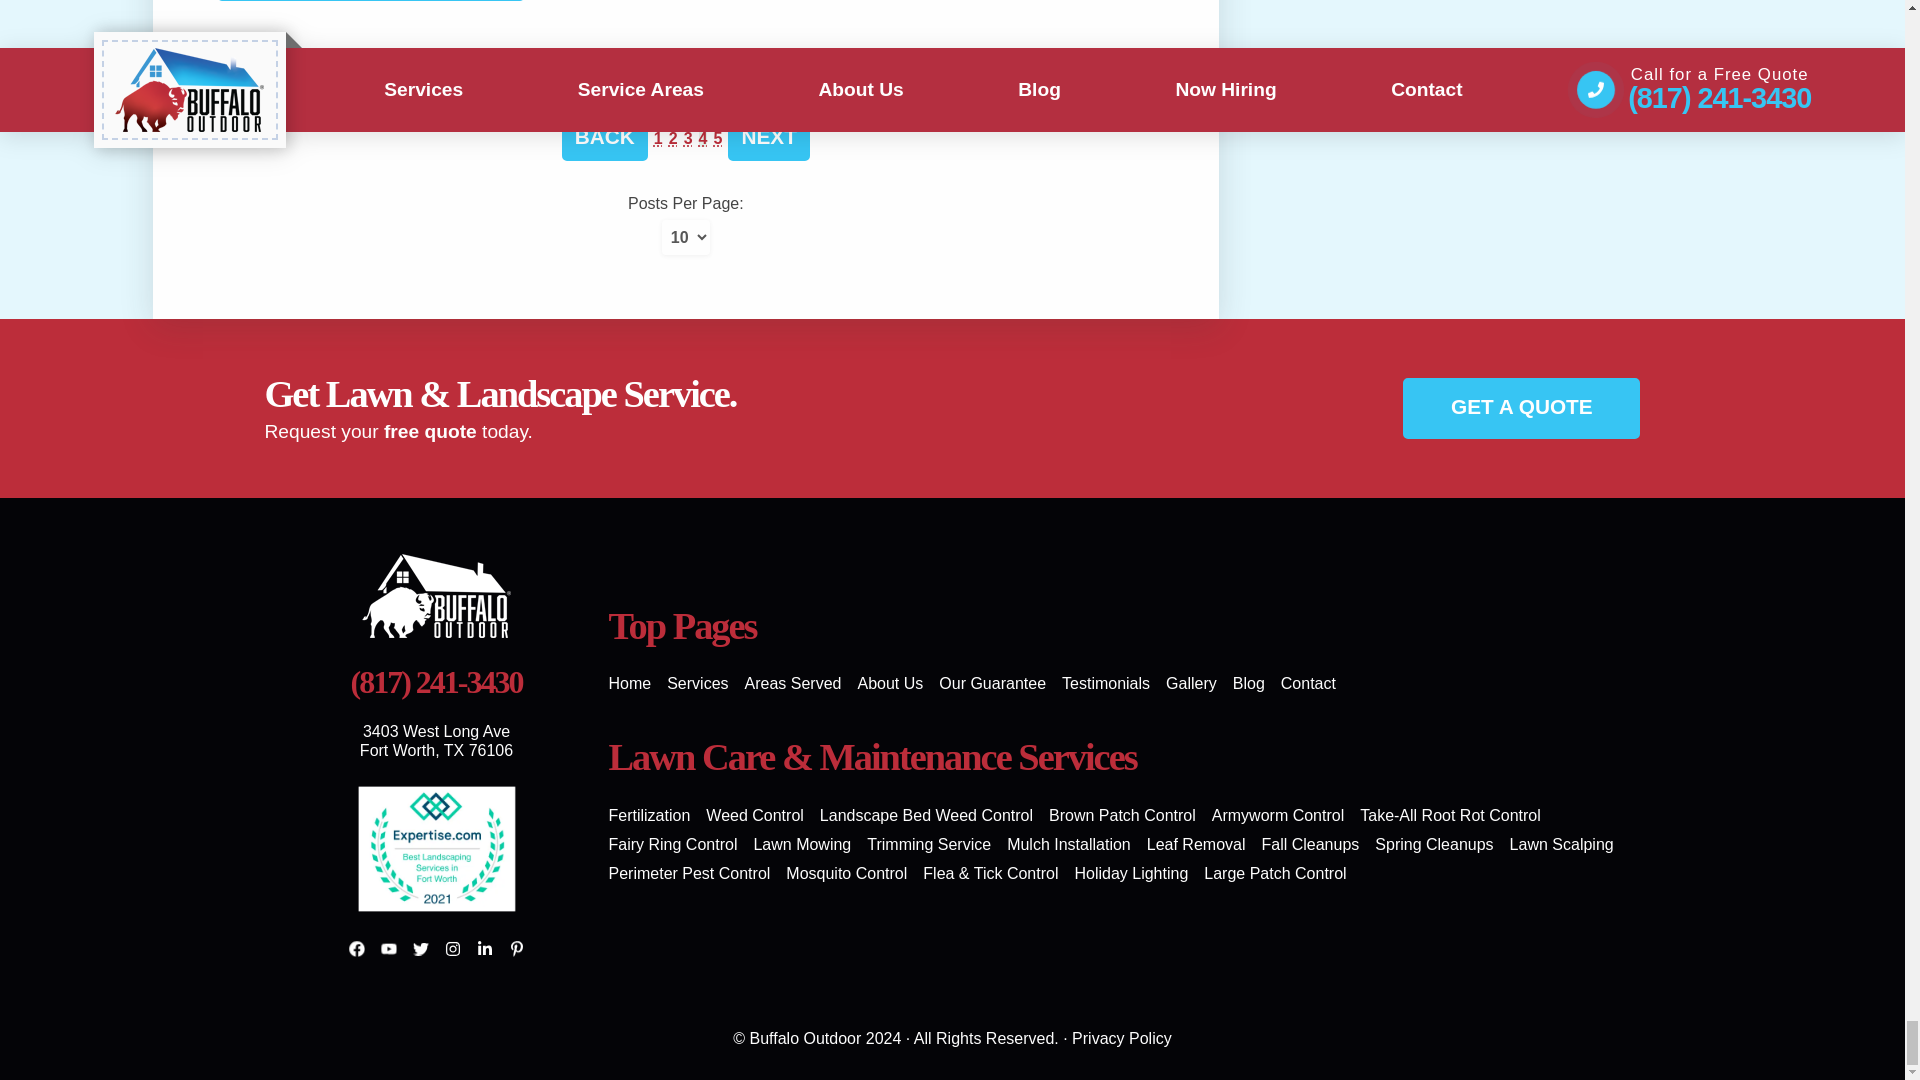 The image size is (1920, 1080). I want to click on Next, so click(768, 137).